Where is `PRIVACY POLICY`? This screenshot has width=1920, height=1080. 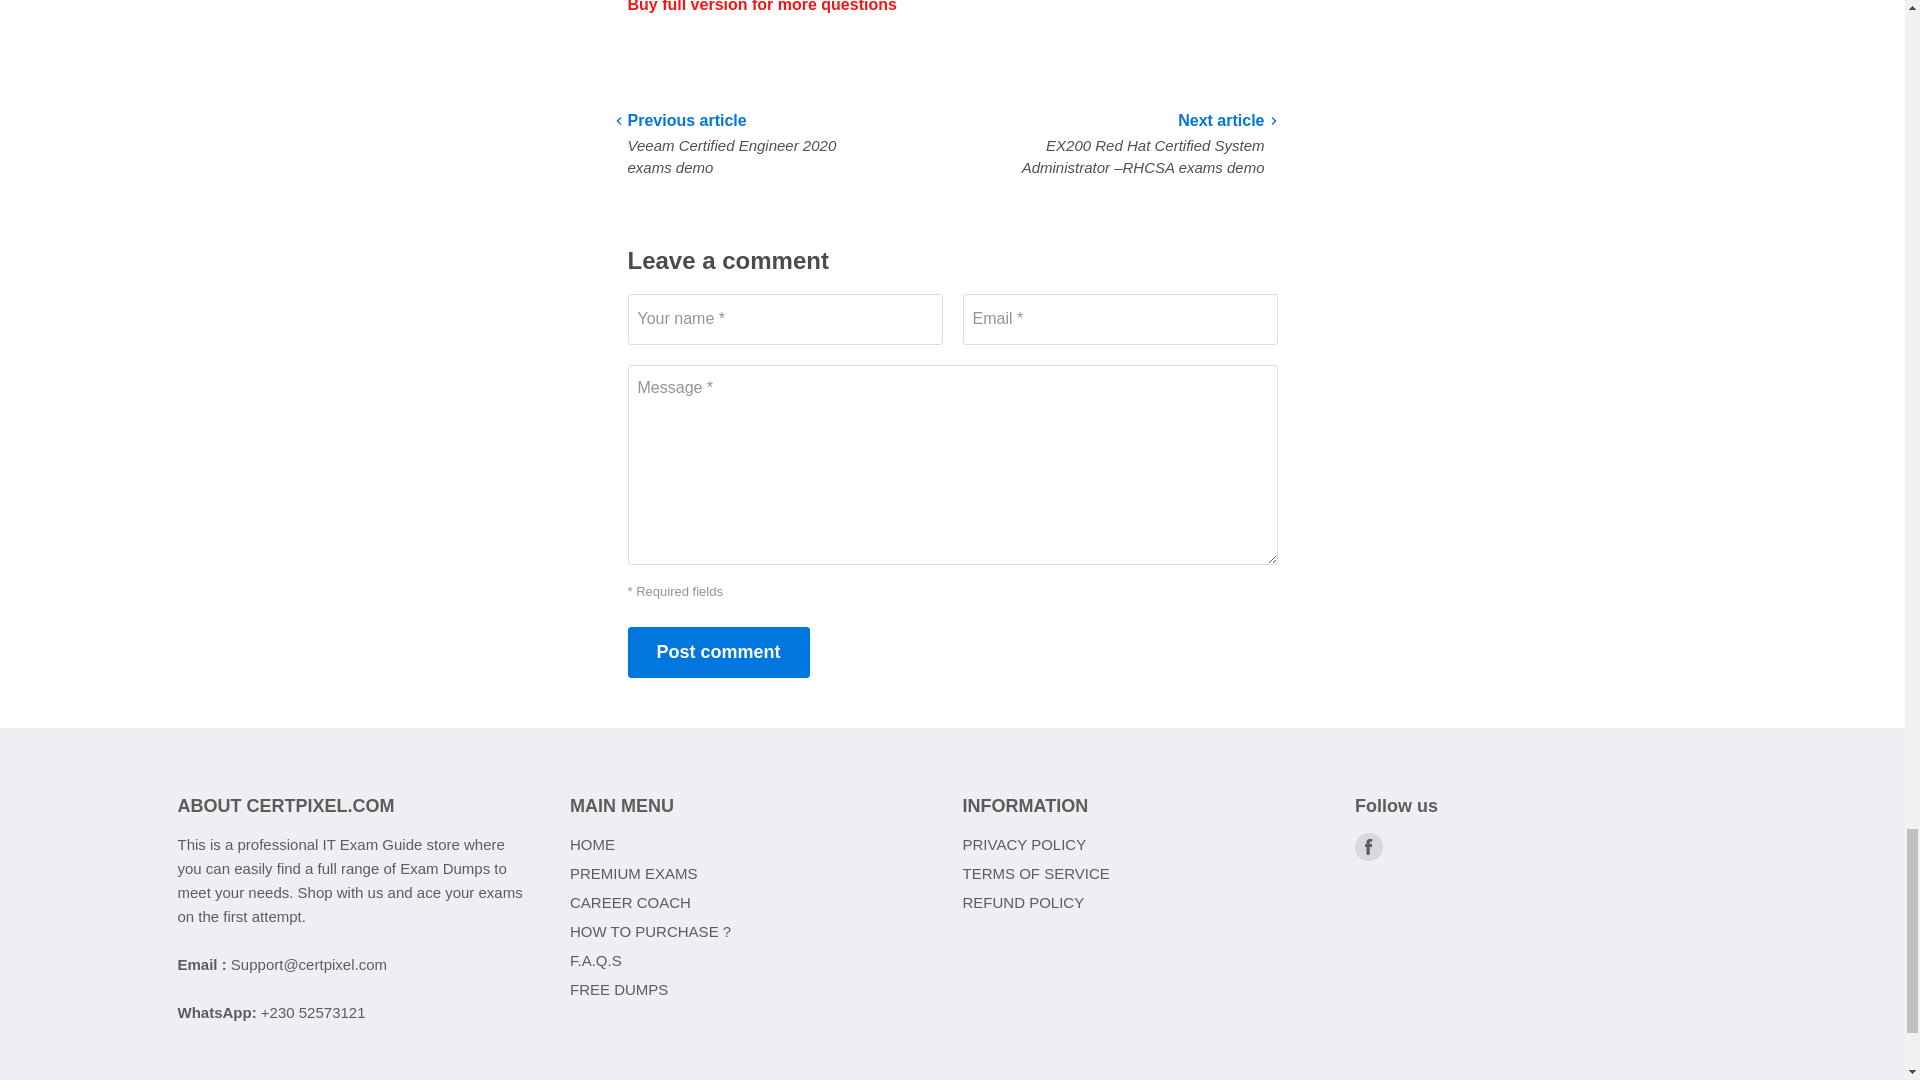 PRIVACY POLICY is located at coordinates (1024, 844).